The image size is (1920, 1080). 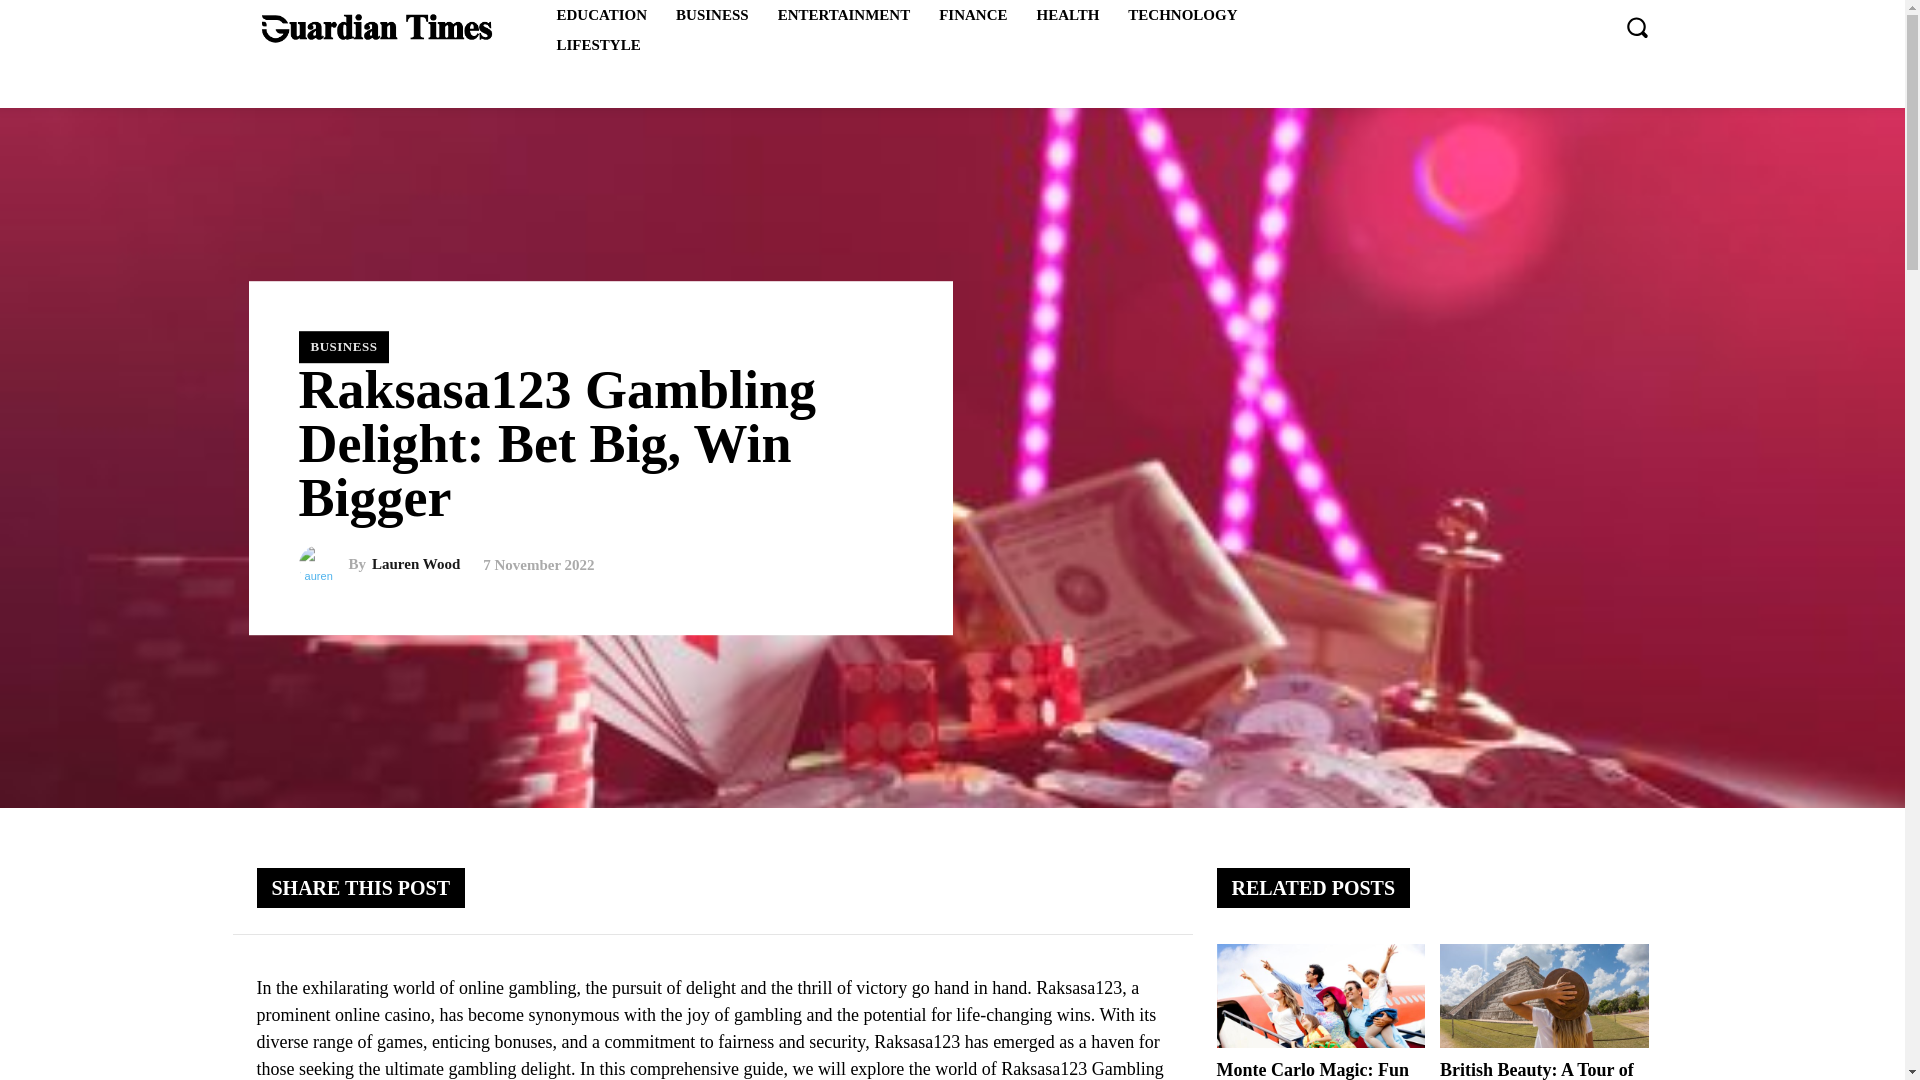 What do you see at coordinates (598, 45) in the screenshot?
I see `LIFESTYLE` at bounding box center [598, 45].